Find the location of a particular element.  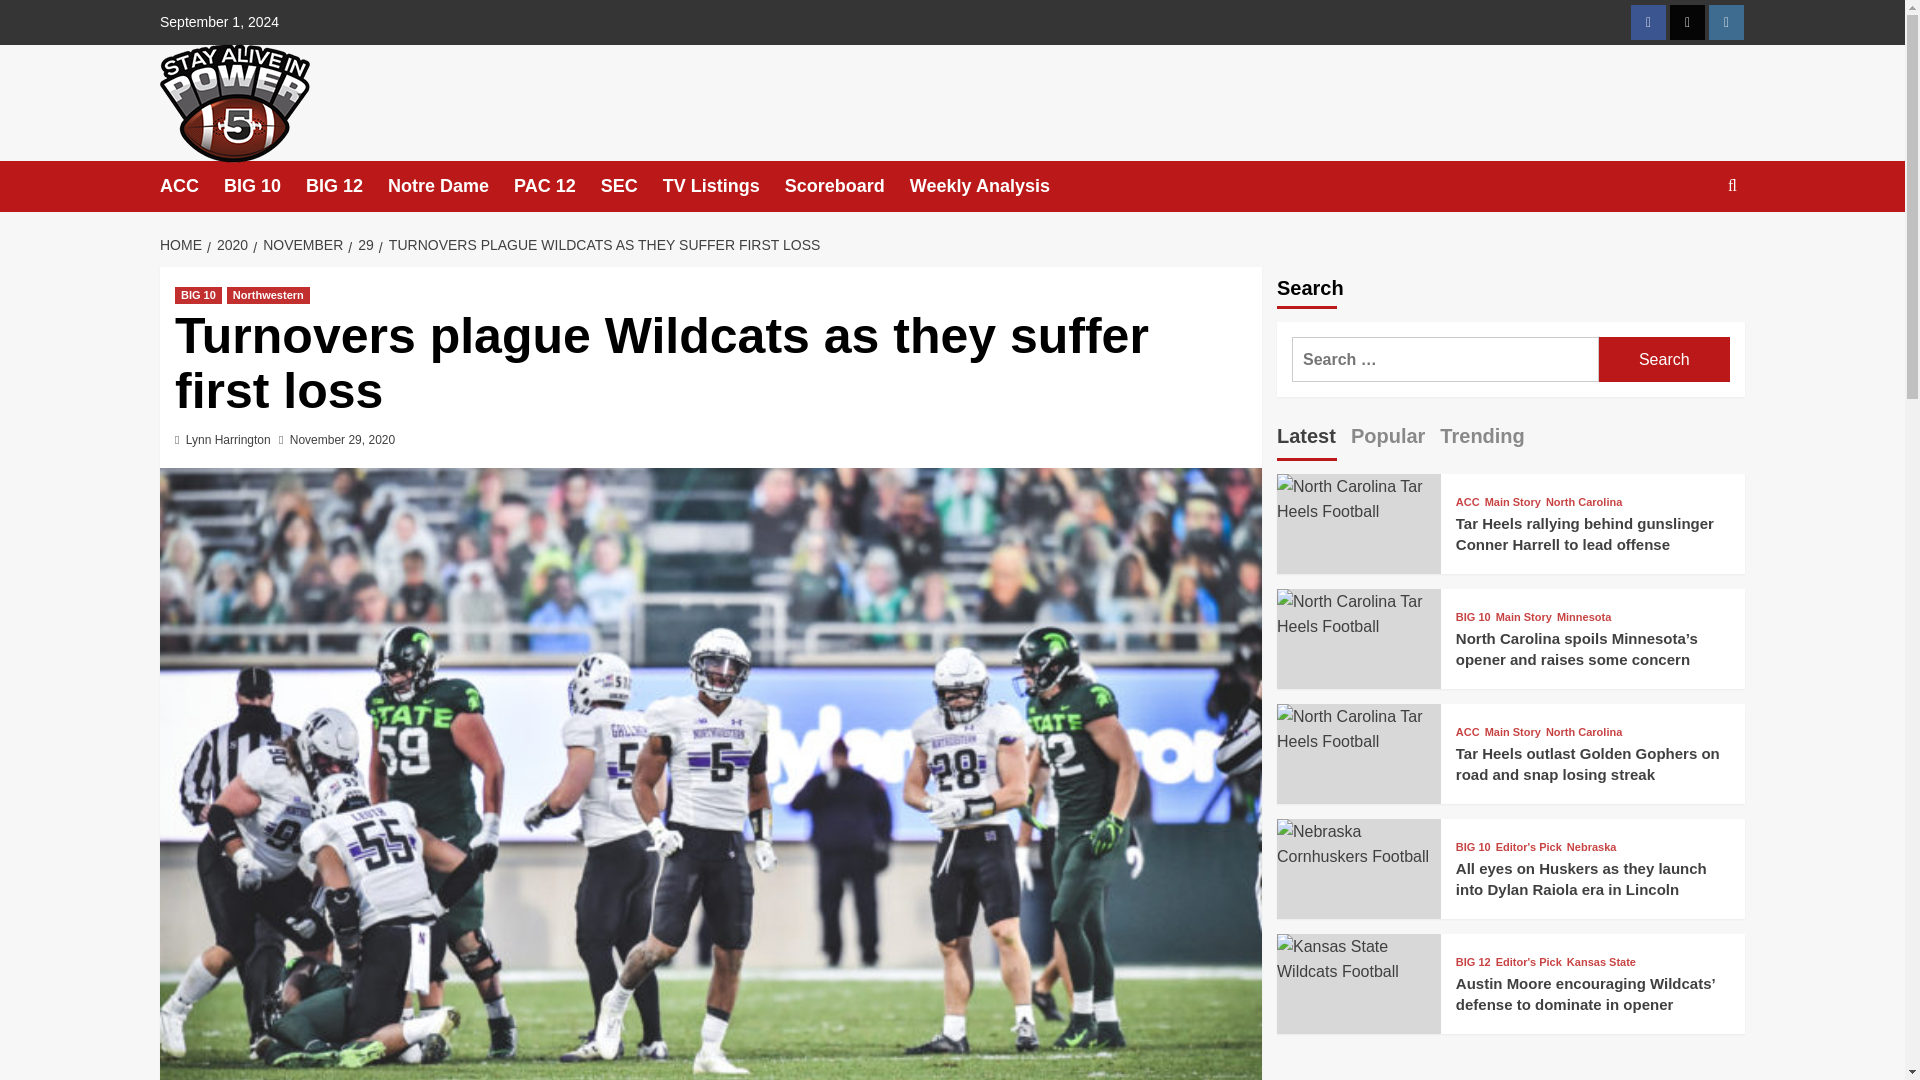

Search is located at coordinates (1664, 359).